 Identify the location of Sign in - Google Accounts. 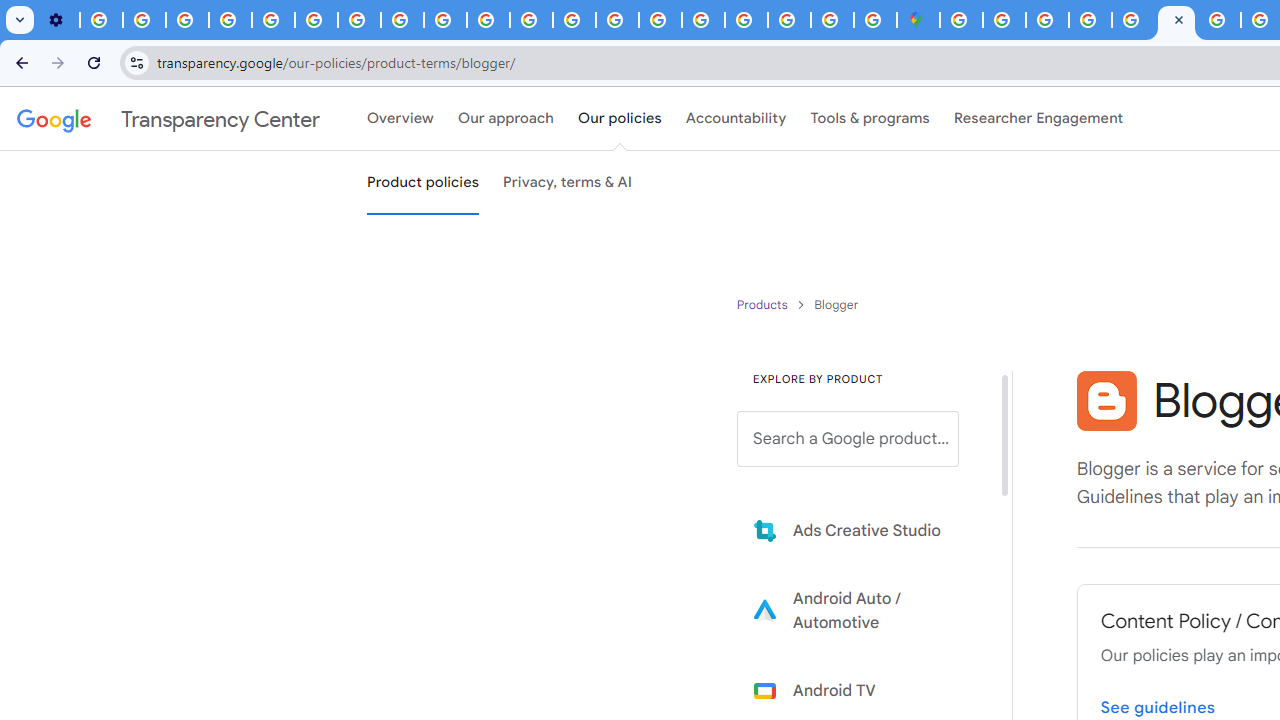
(1004, 20).